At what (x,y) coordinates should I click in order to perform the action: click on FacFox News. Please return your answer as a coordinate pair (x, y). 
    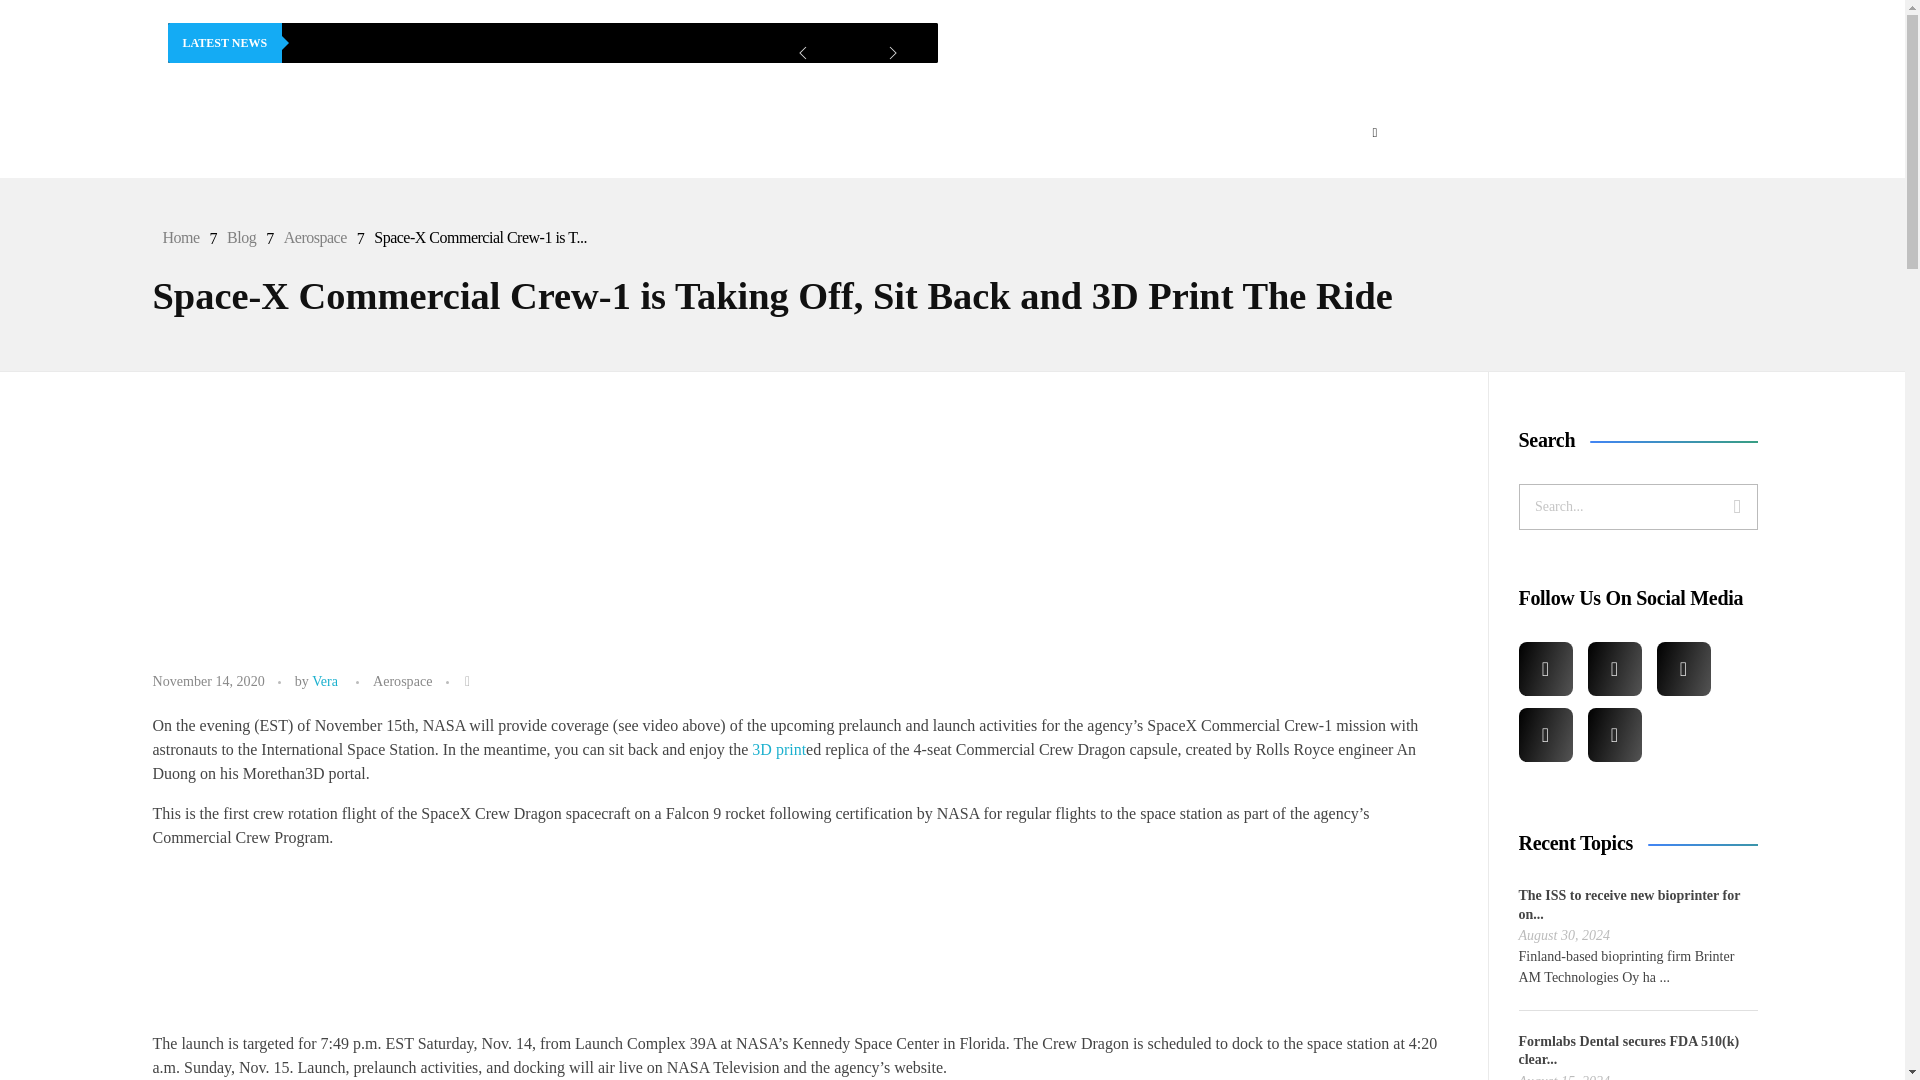
    Looking at the image, I should click on (268, 128).